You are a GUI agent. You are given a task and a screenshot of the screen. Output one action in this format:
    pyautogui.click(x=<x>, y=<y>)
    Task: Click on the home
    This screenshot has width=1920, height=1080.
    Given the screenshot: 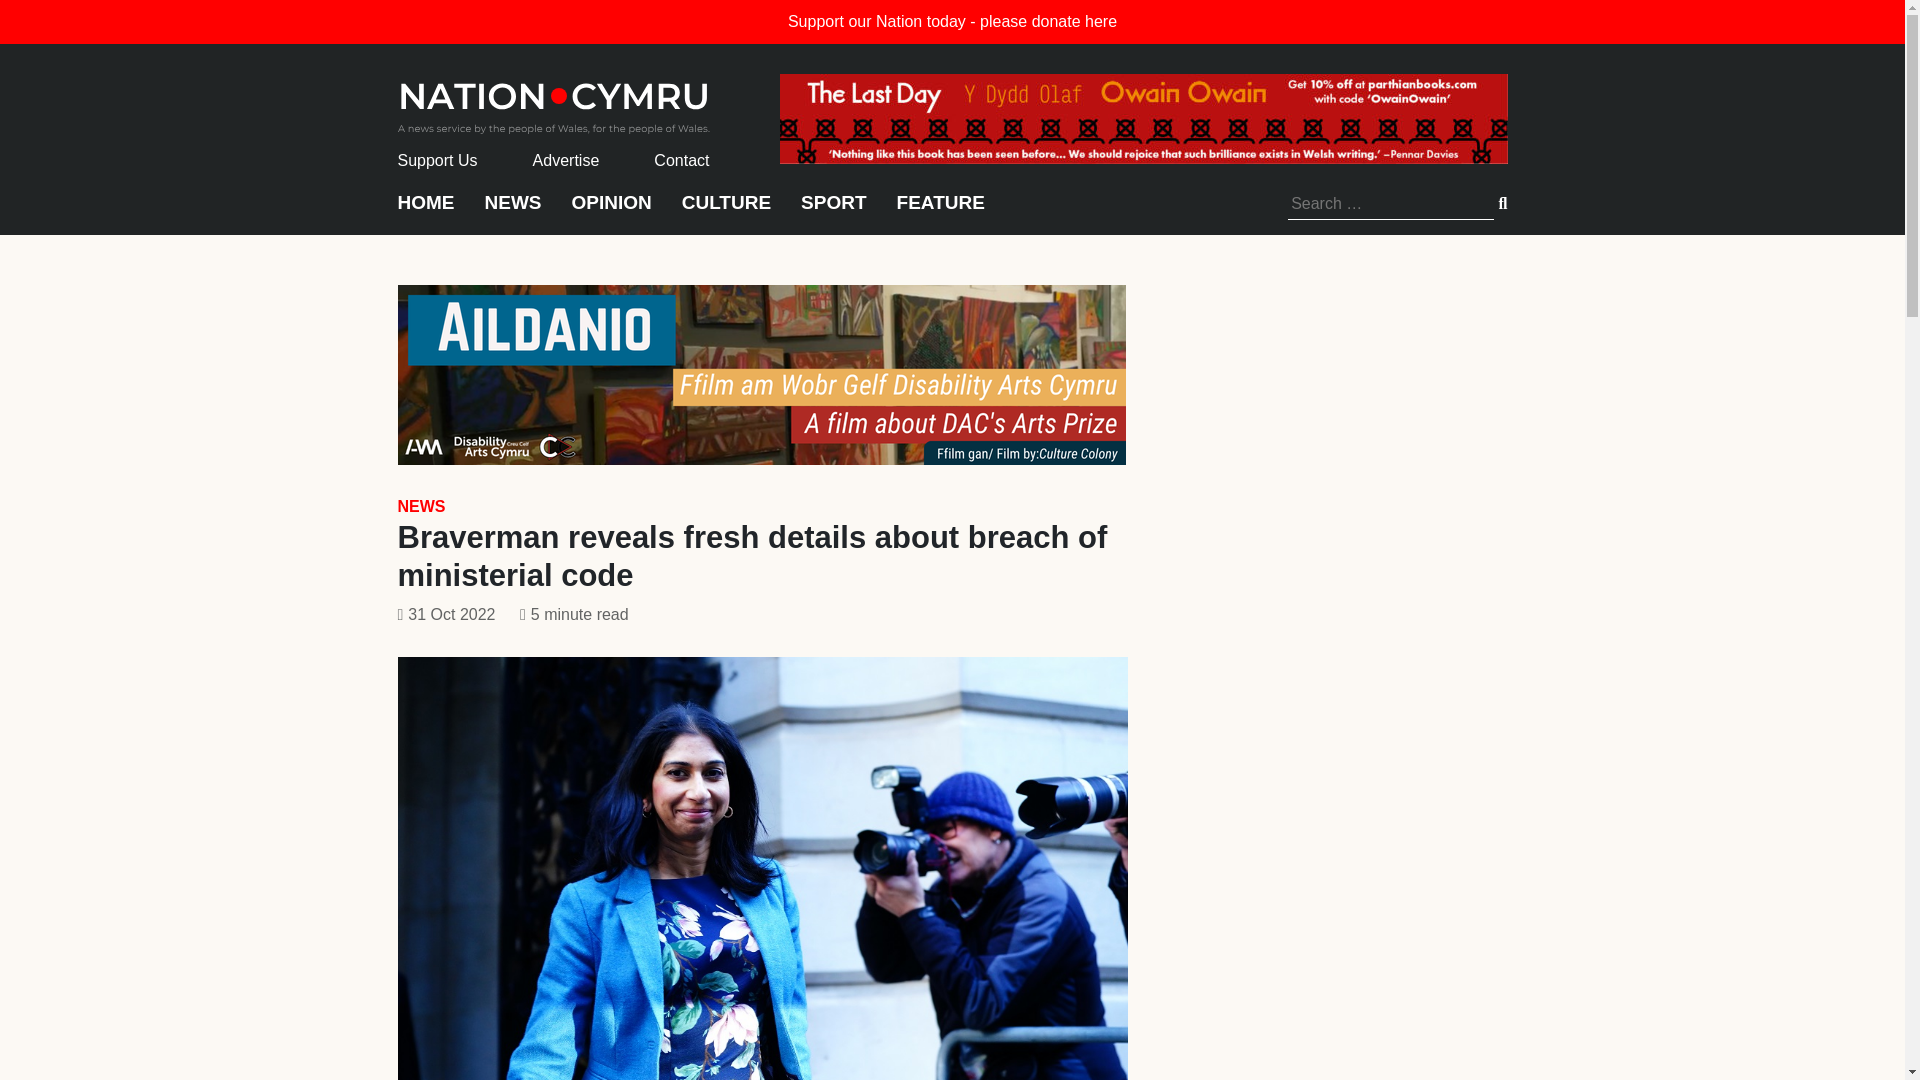 What is the action you would take?
    pyautogui.click(x=554, y=102)
    